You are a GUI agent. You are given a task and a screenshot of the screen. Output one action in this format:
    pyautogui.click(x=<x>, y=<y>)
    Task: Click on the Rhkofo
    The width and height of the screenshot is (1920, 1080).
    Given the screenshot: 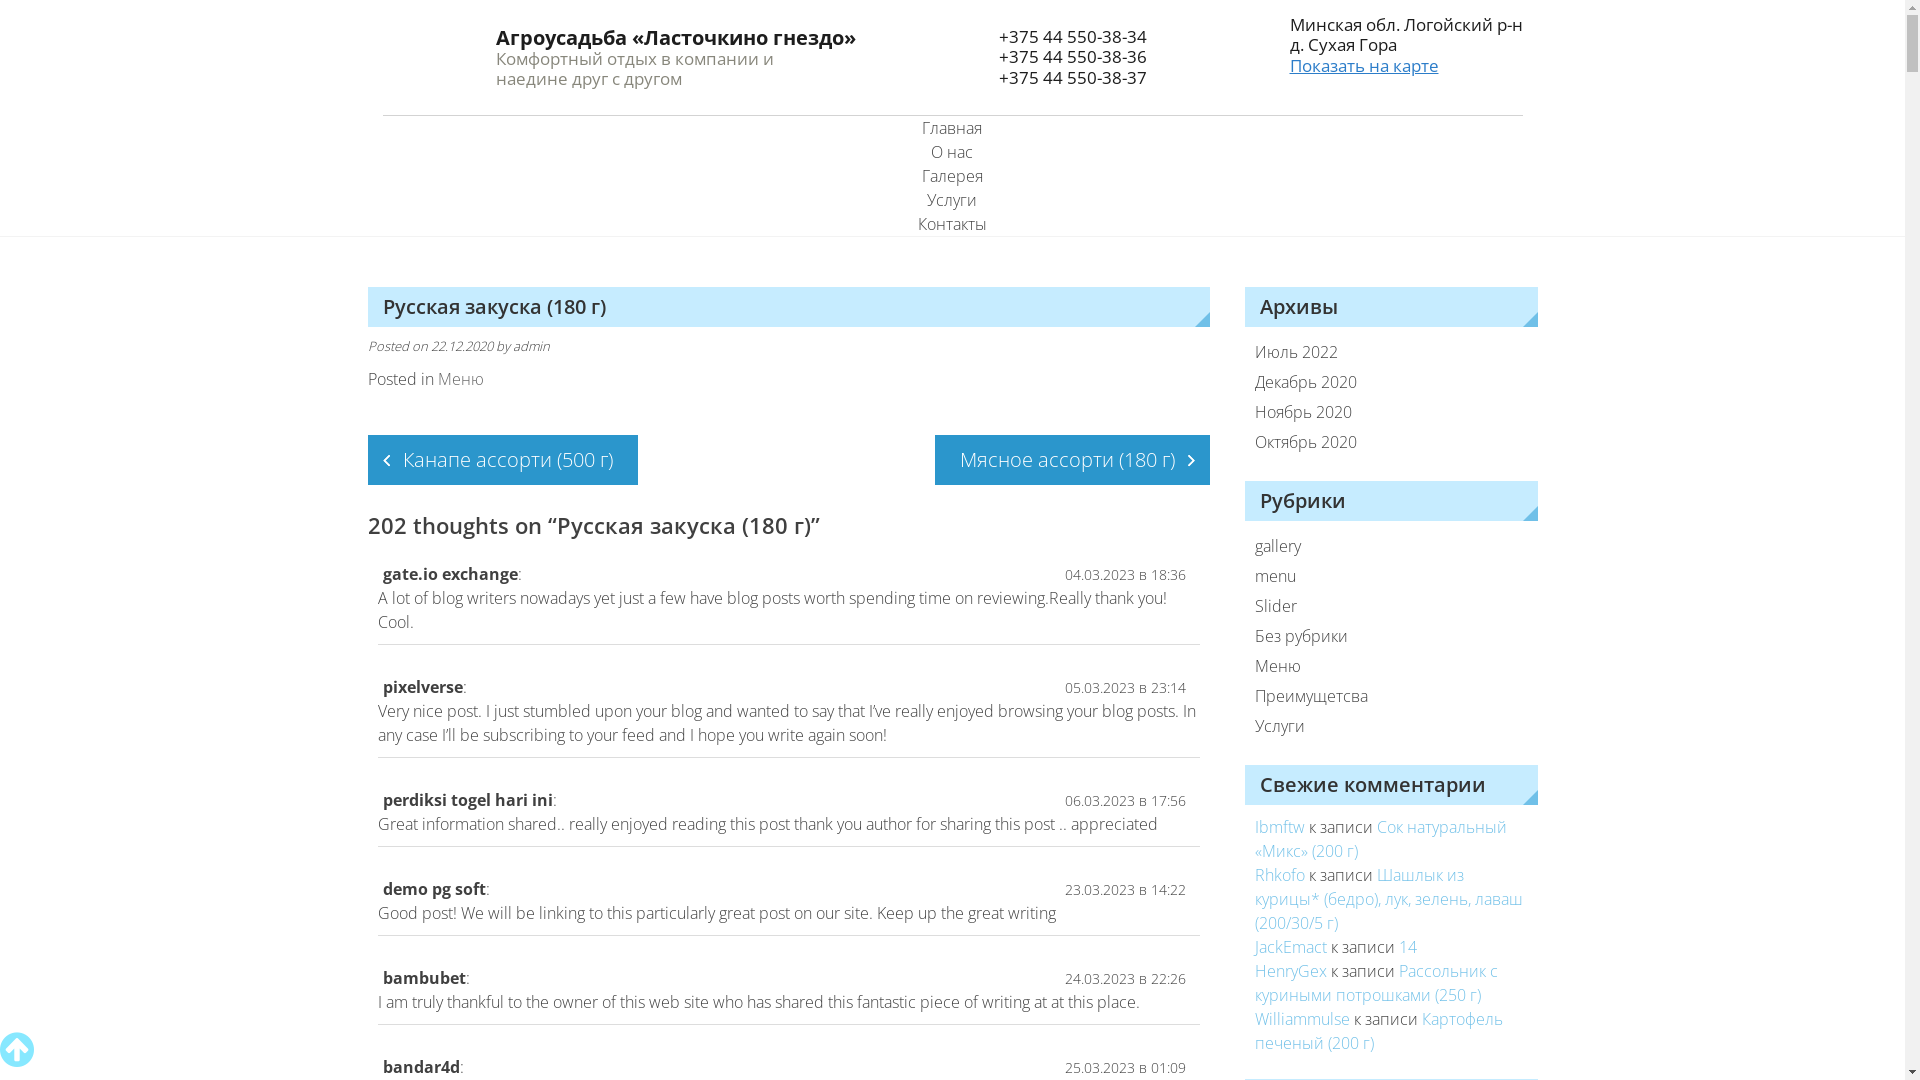 What is the action you would take?
    pyautogui.click(x=1280, y=875)
    